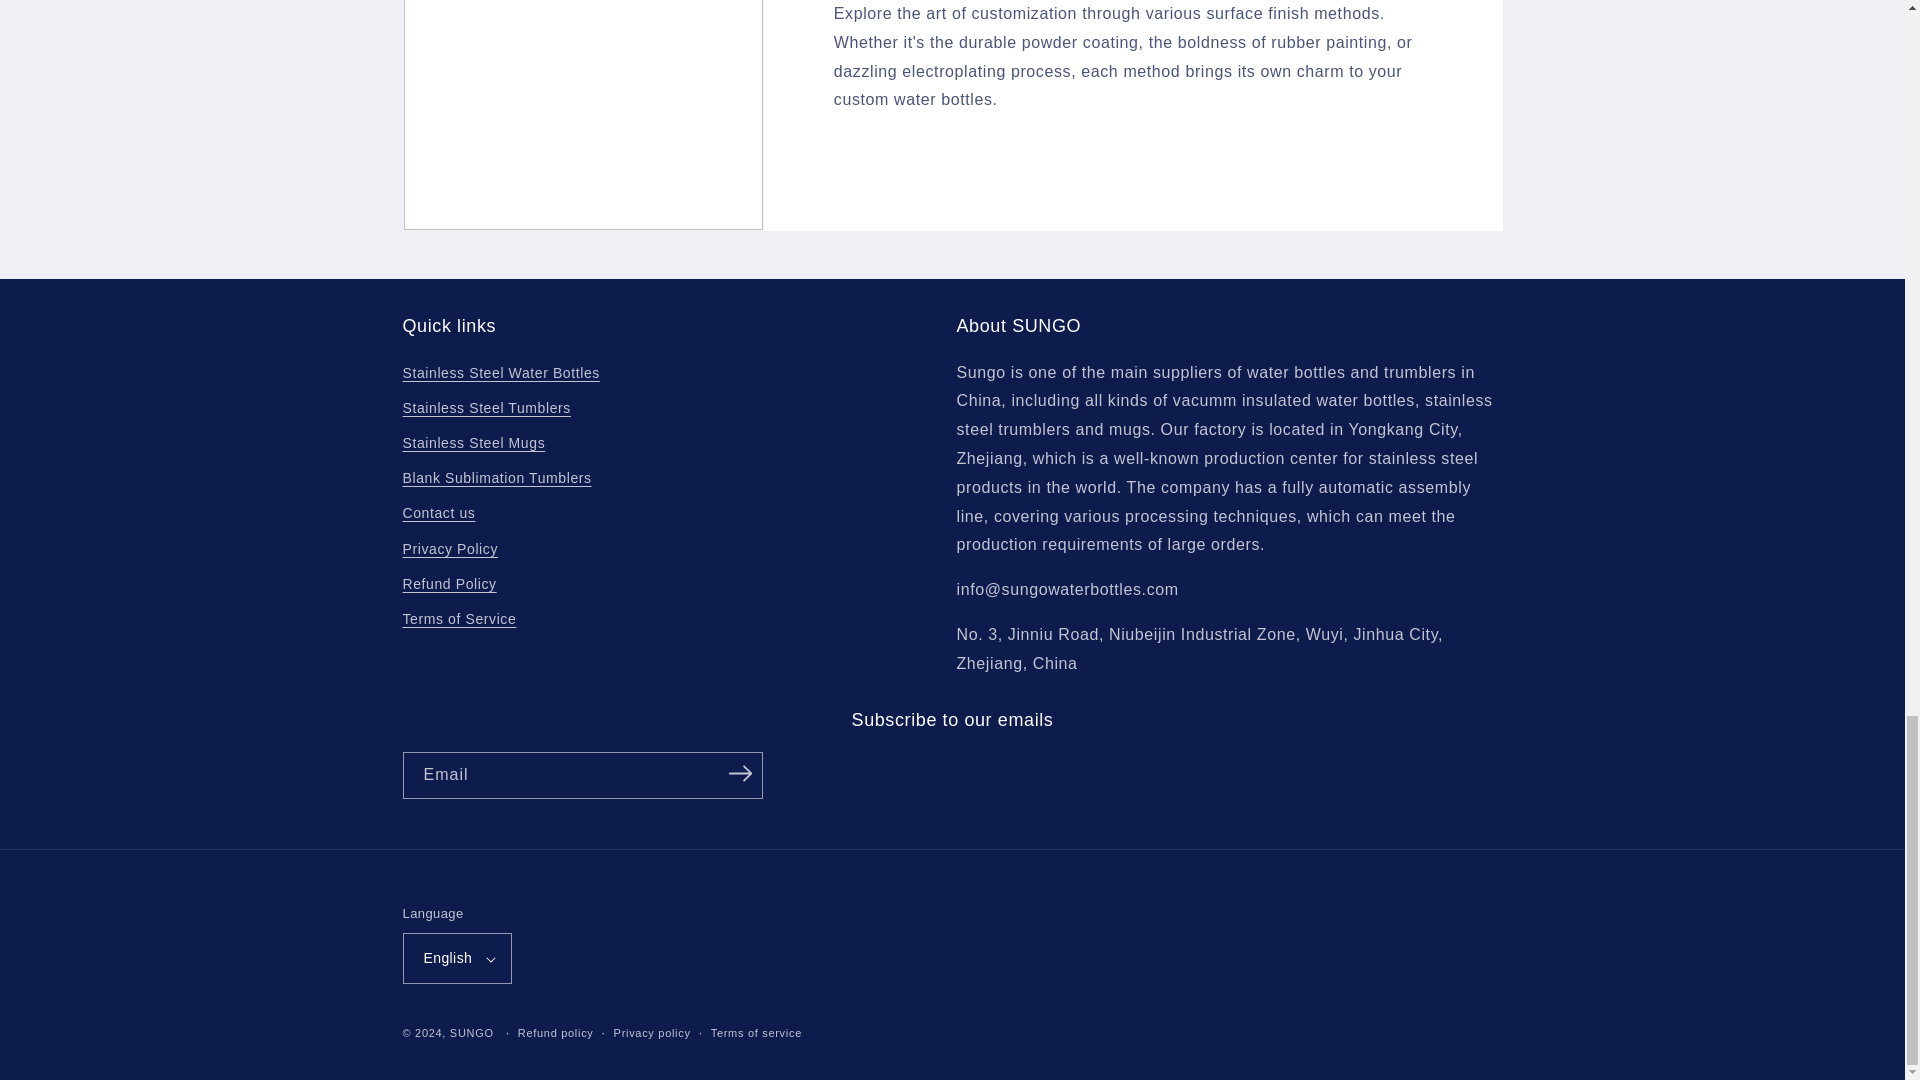 The width and height of the screenshot is (1920, 1080). Describe the element at coordinates (473, 443) in the screenshot. I see `Stainless Steel Mugs` at that location.